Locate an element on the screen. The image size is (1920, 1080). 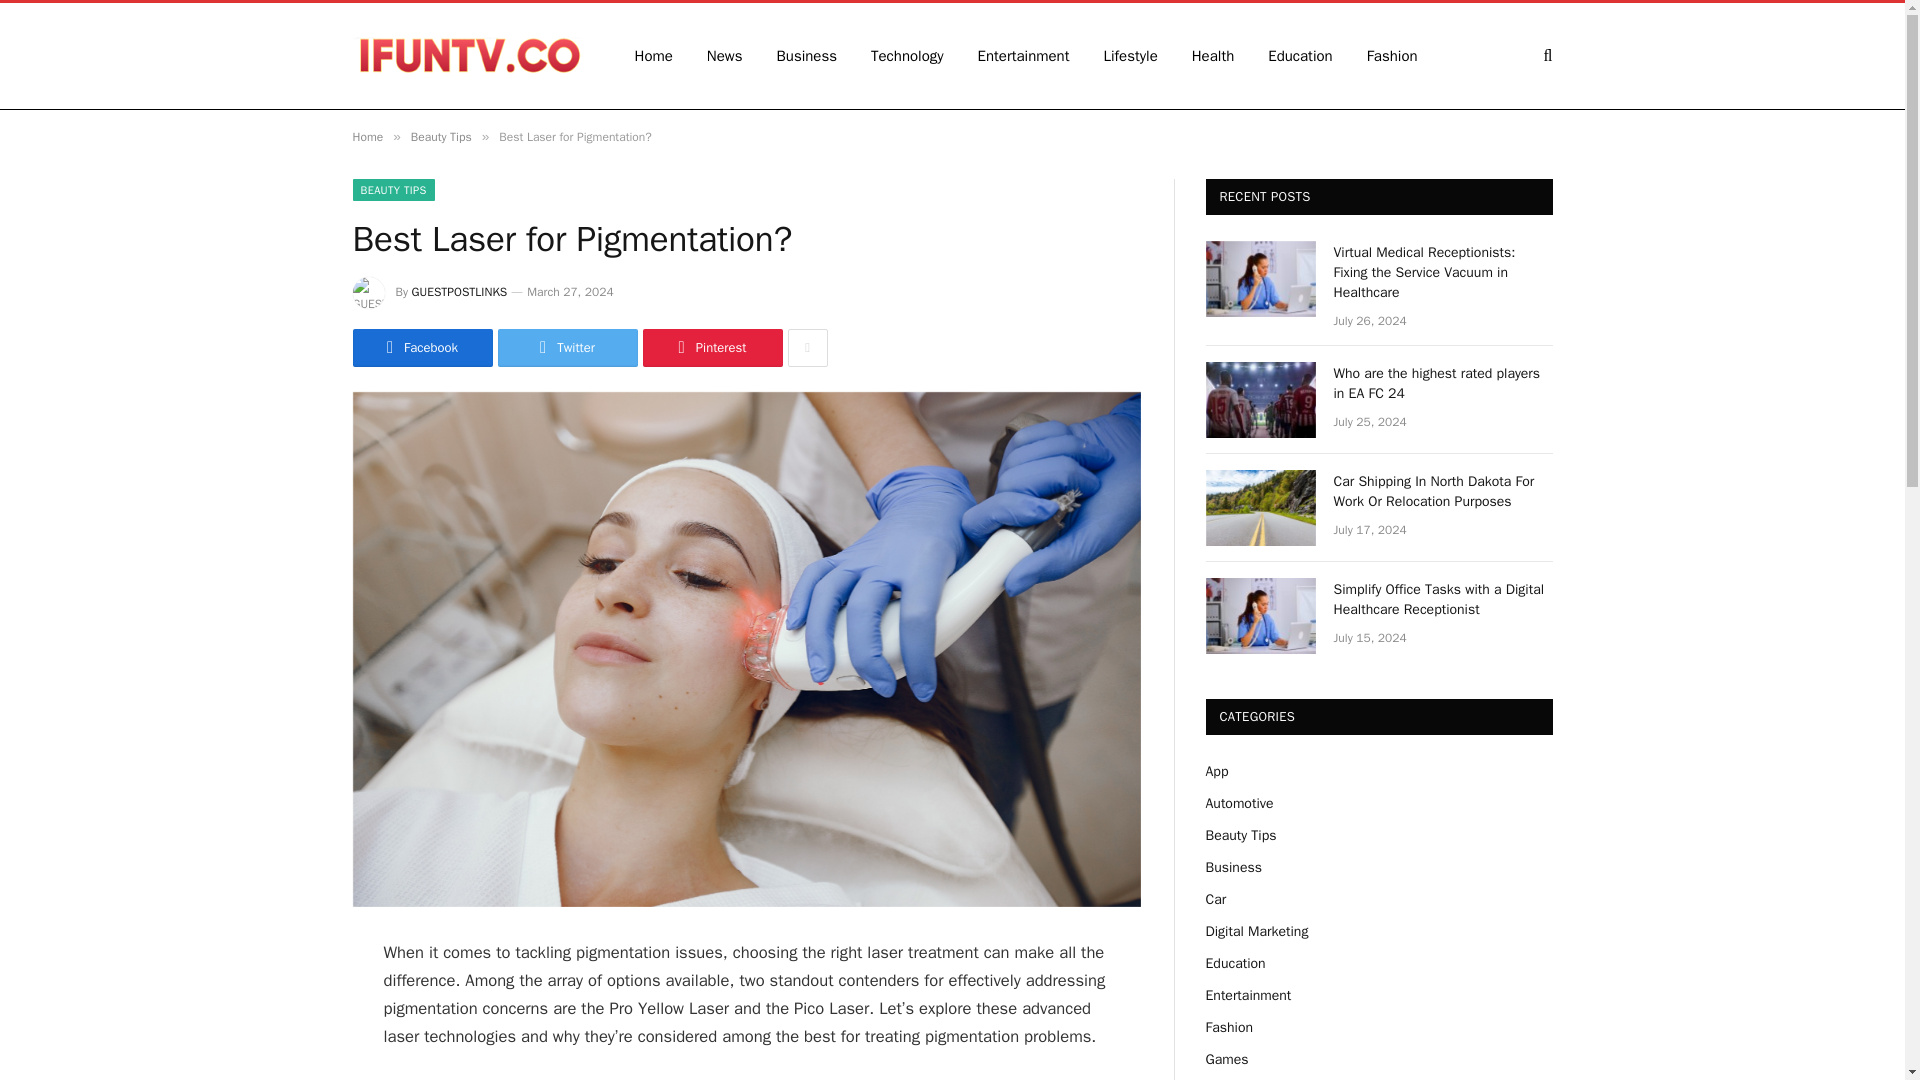
Ifuntv.co is located at coordinates (466, 56).